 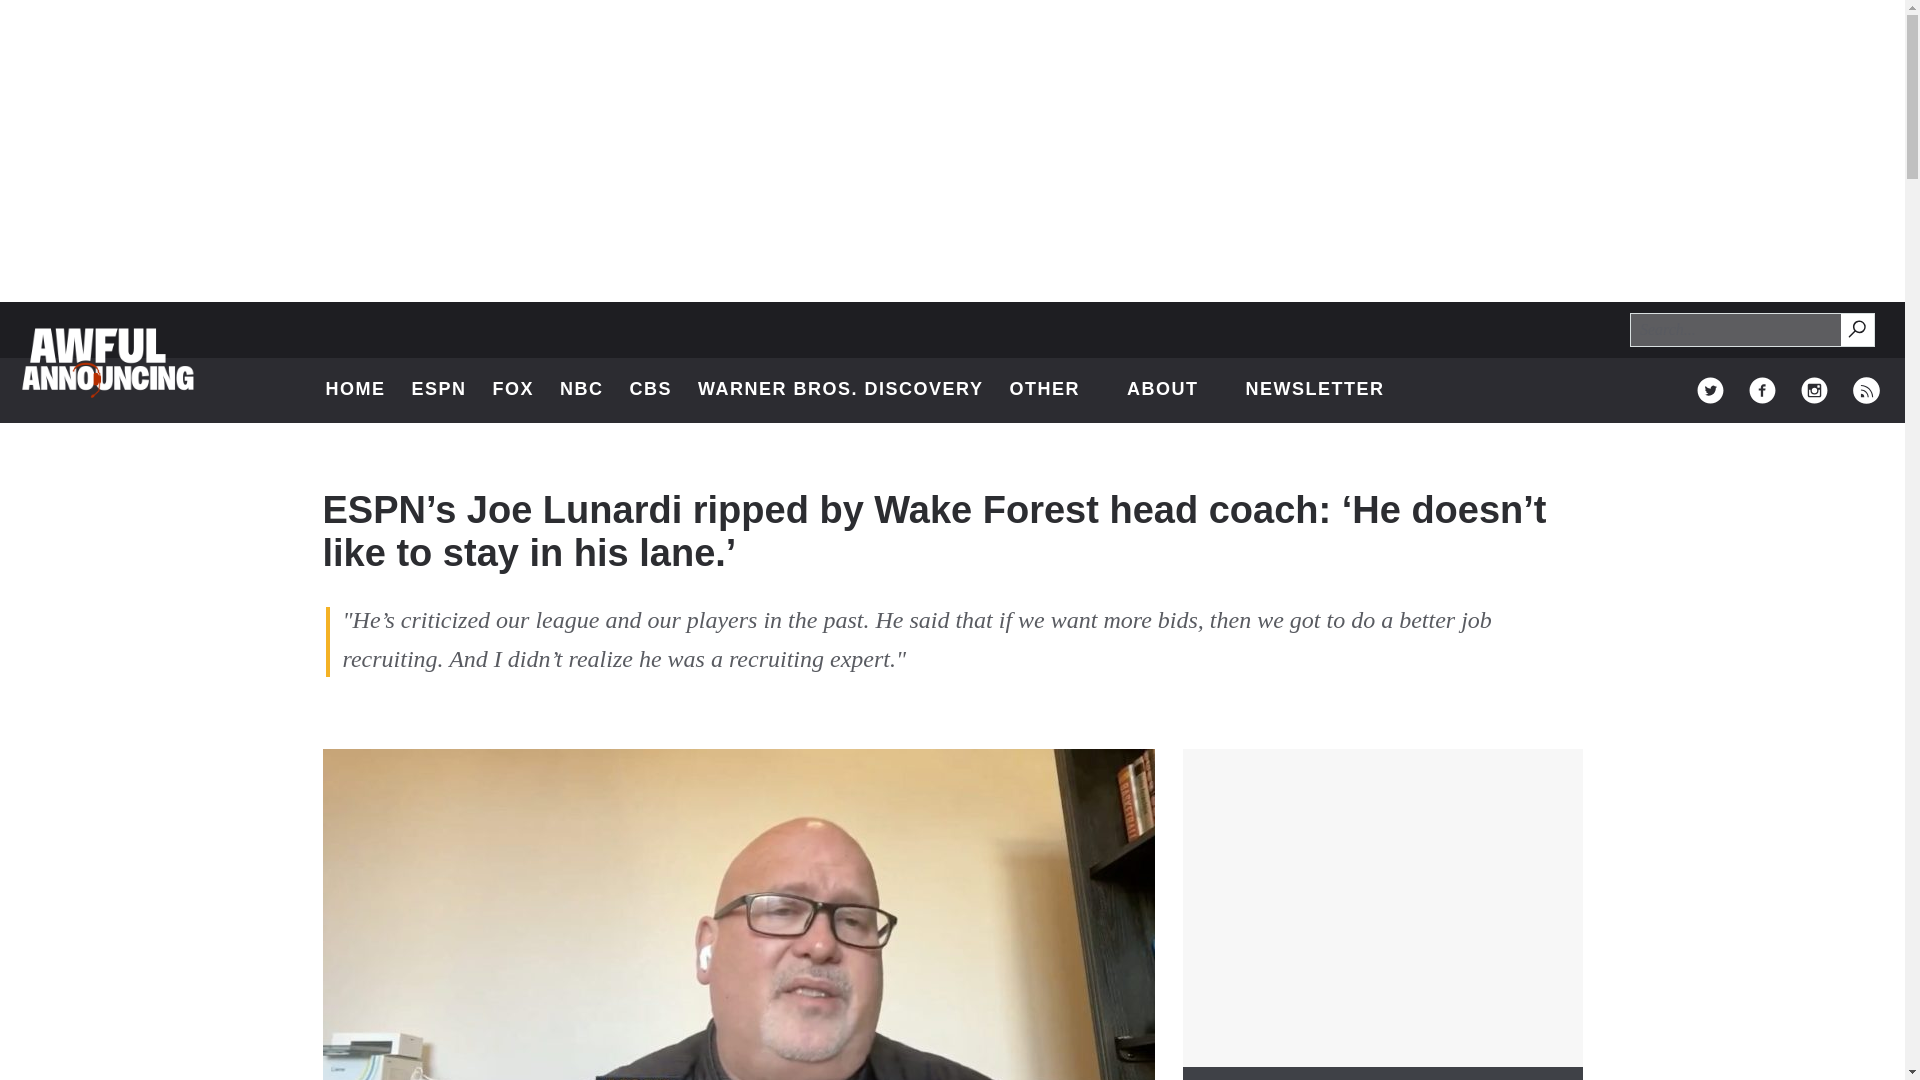 What do you see at coordinates (356, 390) in the screenshot?
I see `HOME` at bounding box center [356, 390].